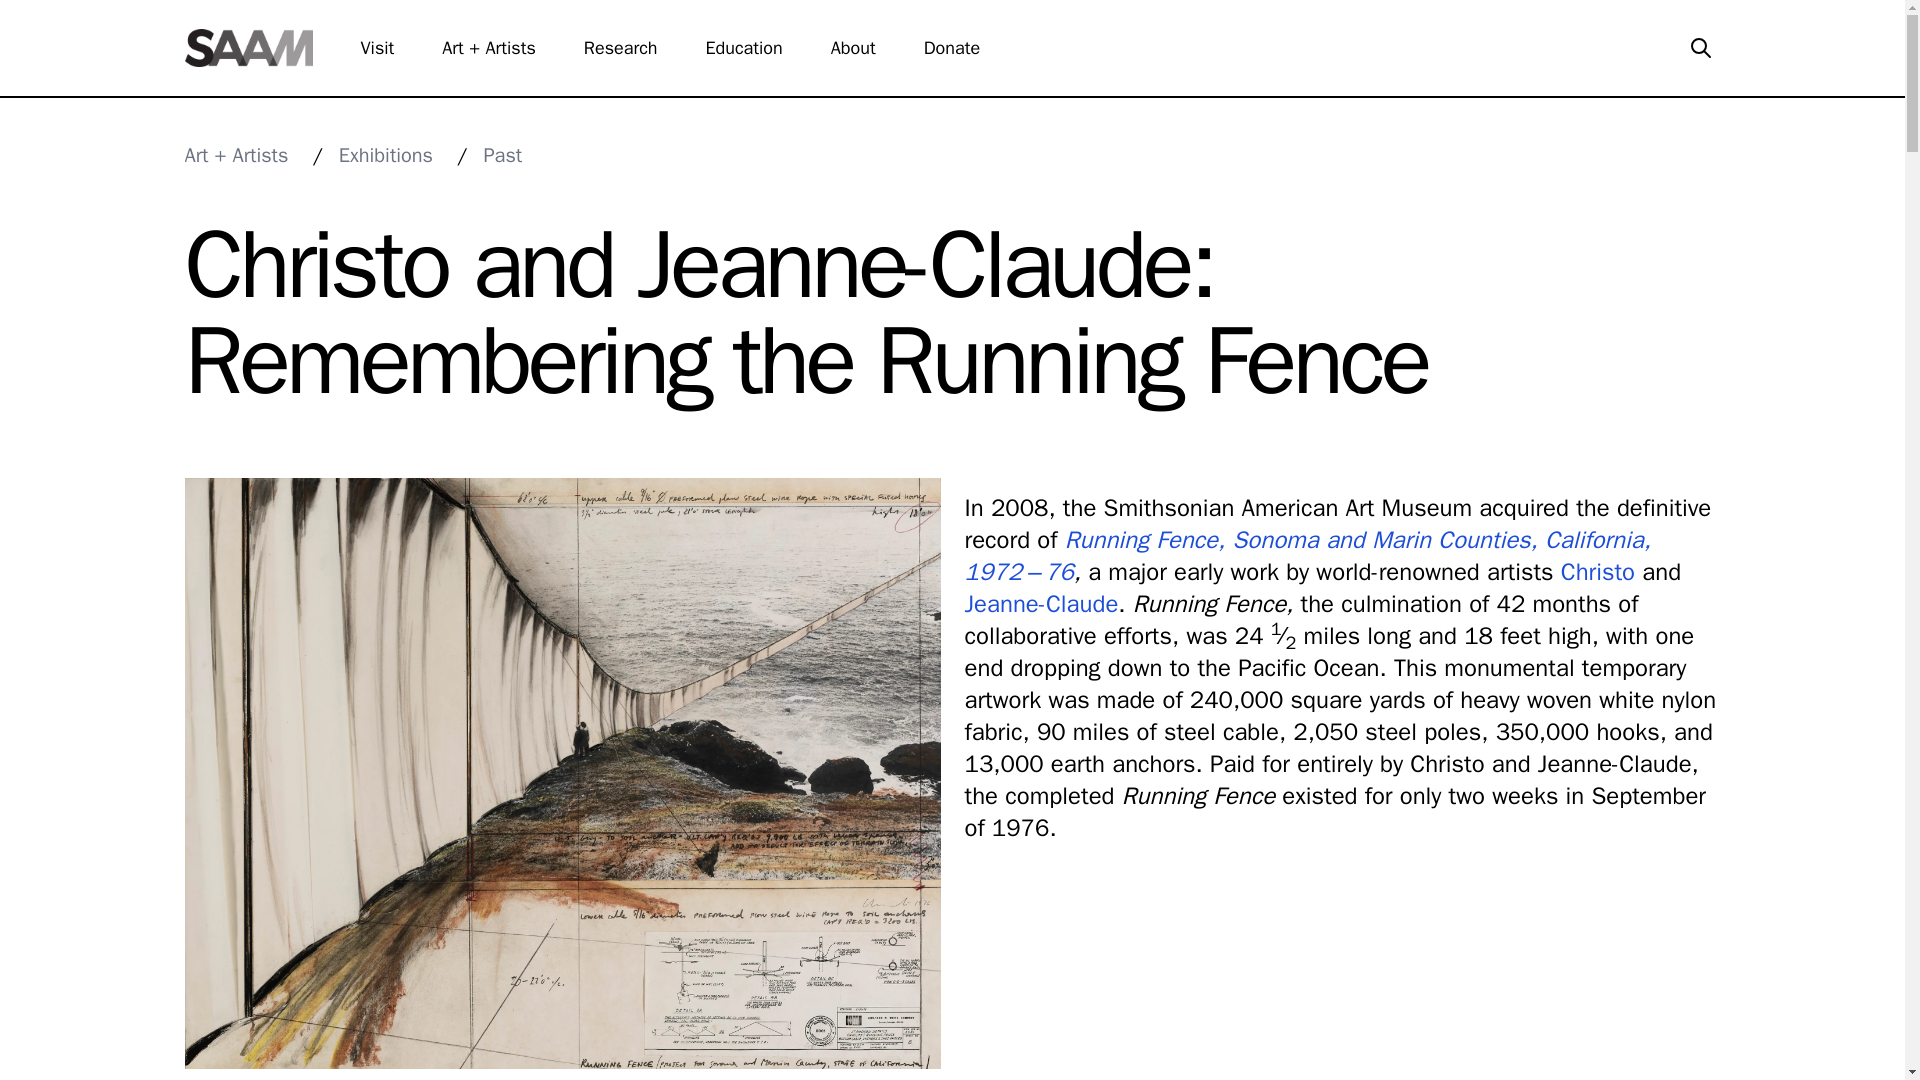 Image resolution: width=1920 pixels, height=1080 pixels. Describe the element at coordinates (632, 47) in the screenshot. I see `Research` at that location.